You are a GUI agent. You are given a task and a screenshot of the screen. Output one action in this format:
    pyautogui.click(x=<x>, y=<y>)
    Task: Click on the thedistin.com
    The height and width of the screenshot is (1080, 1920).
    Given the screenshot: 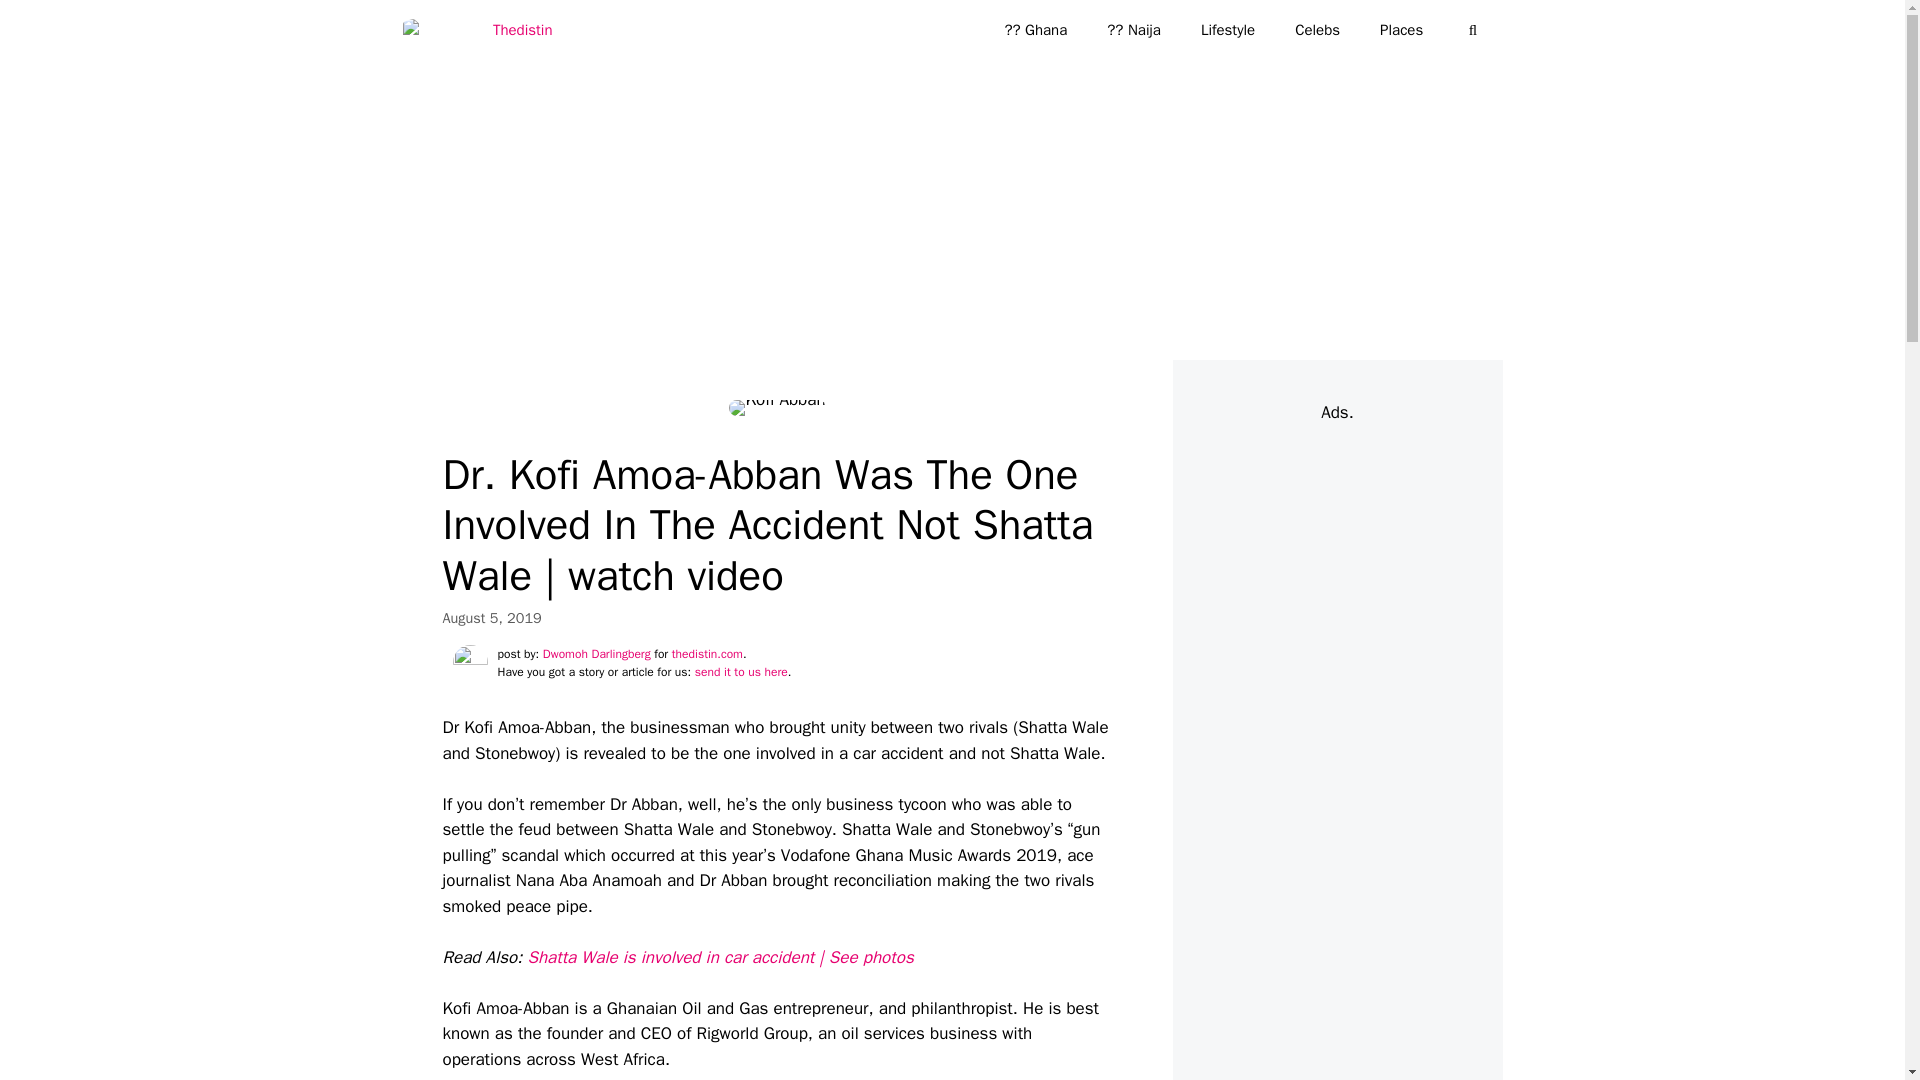 What is the action you would take?
    pyautogui.click(x=708, y=654)
    